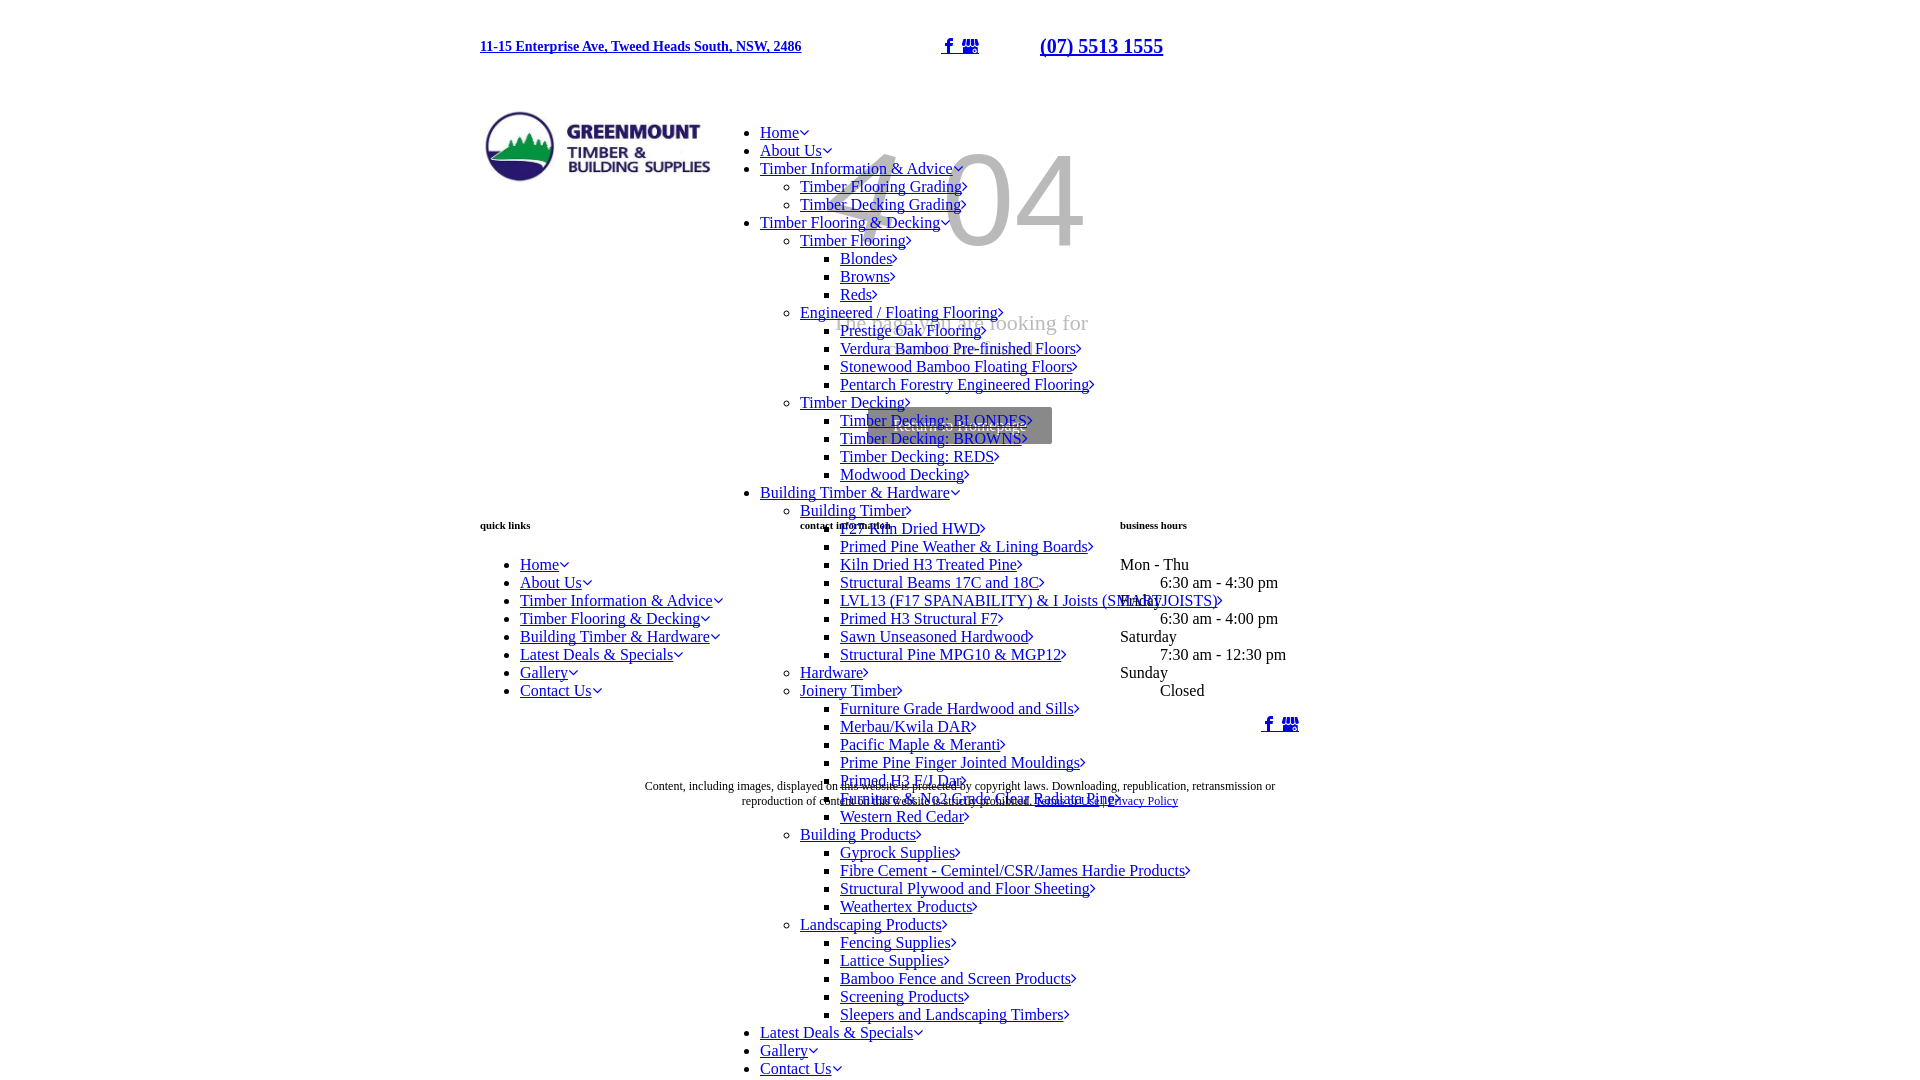 The image size is (1920, 1080). What do you see at coordinates (932, 564) in the screenshot?
I see `Kiln Dried H3 Treated Pine` at bounding box center [932, 564].